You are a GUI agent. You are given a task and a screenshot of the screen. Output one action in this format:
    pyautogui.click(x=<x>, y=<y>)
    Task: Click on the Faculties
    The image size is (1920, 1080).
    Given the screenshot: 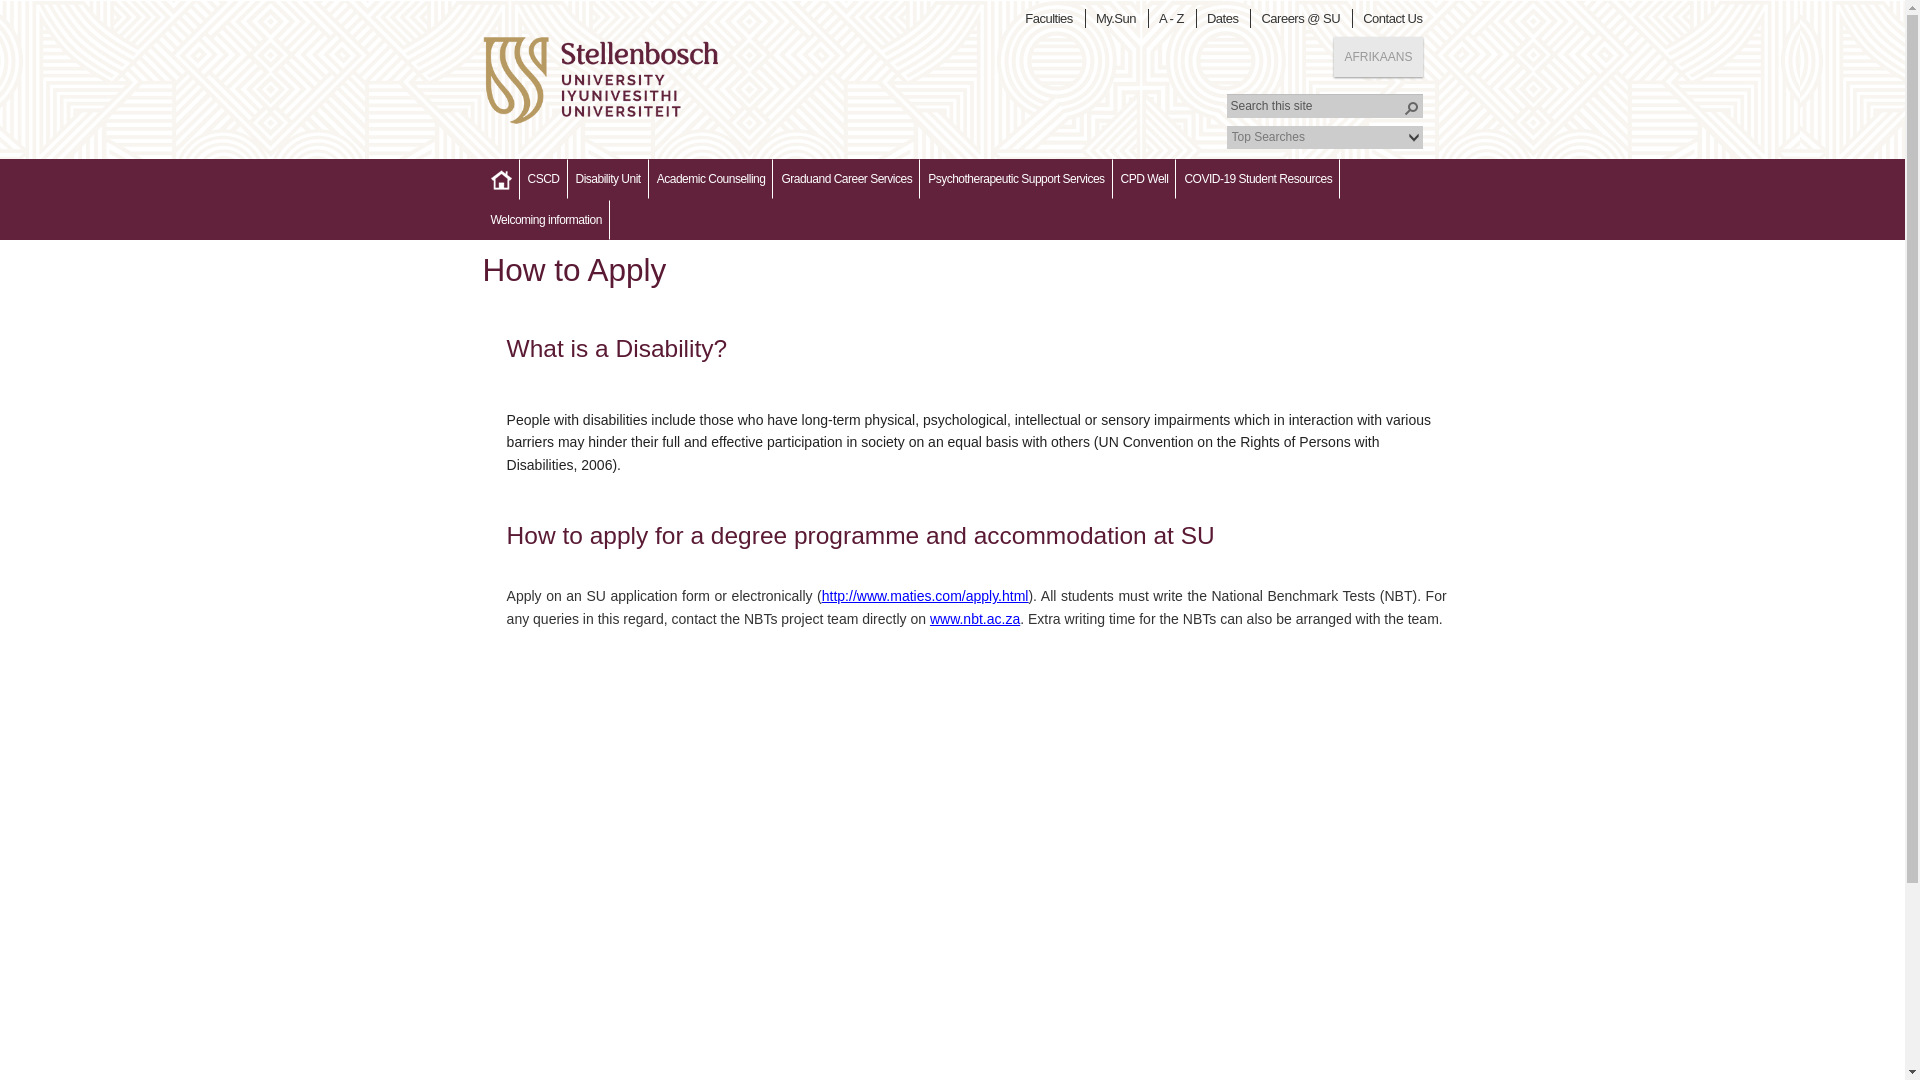 What is the action you would take?
    pyautogui.click(x=1052, y=18)
    